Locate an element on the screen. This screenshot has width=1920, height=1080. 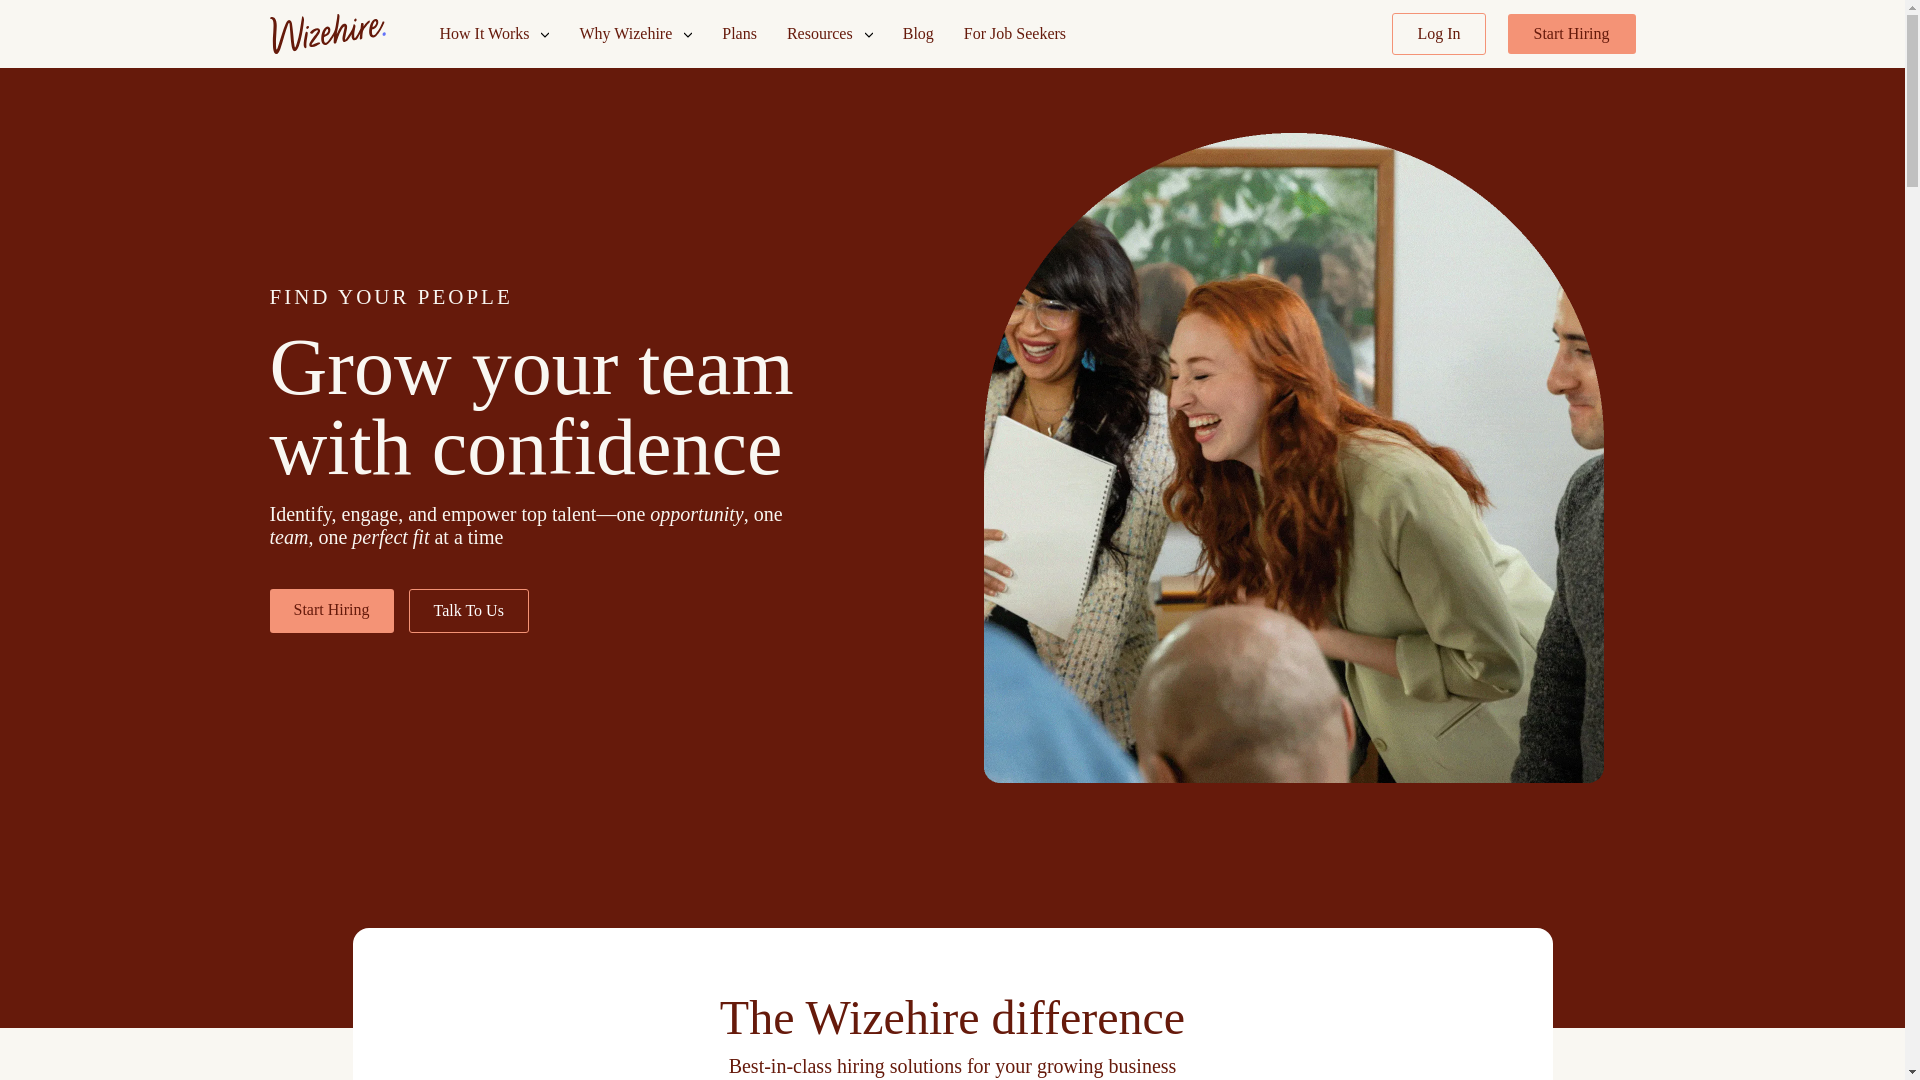
Resources is located at coordinates (830, 34).